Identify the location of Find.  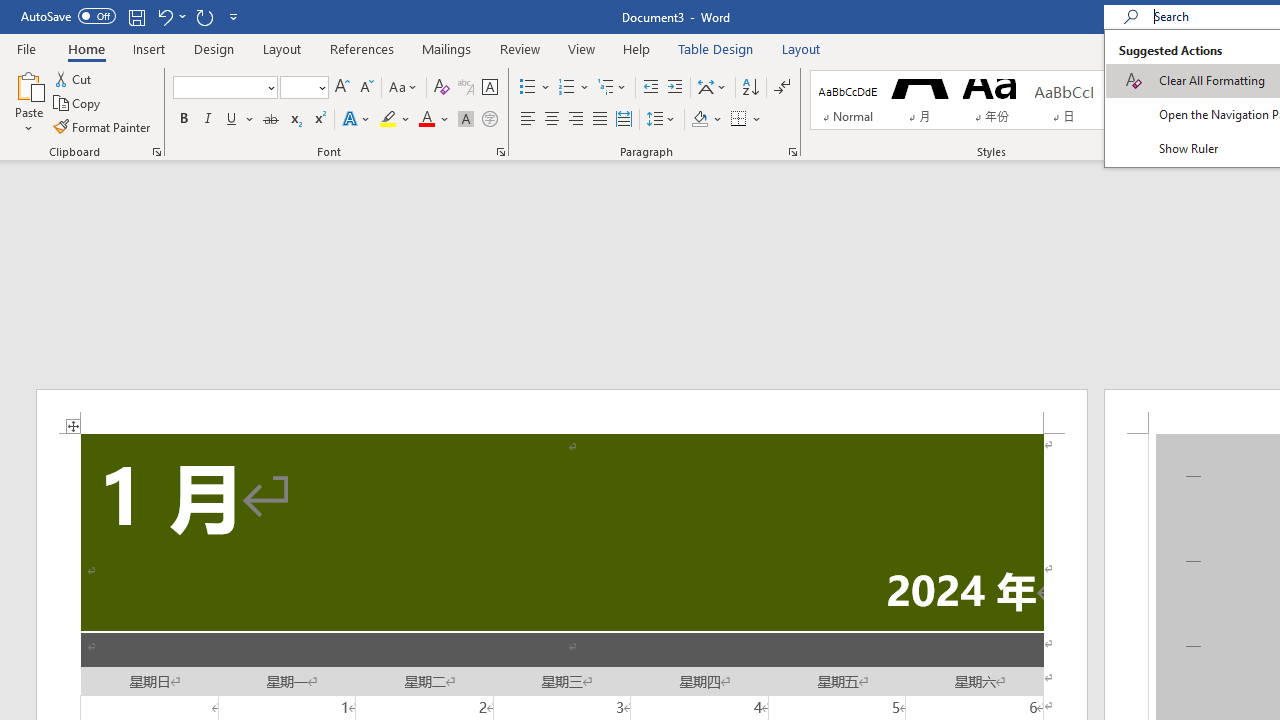
(1233, 78).